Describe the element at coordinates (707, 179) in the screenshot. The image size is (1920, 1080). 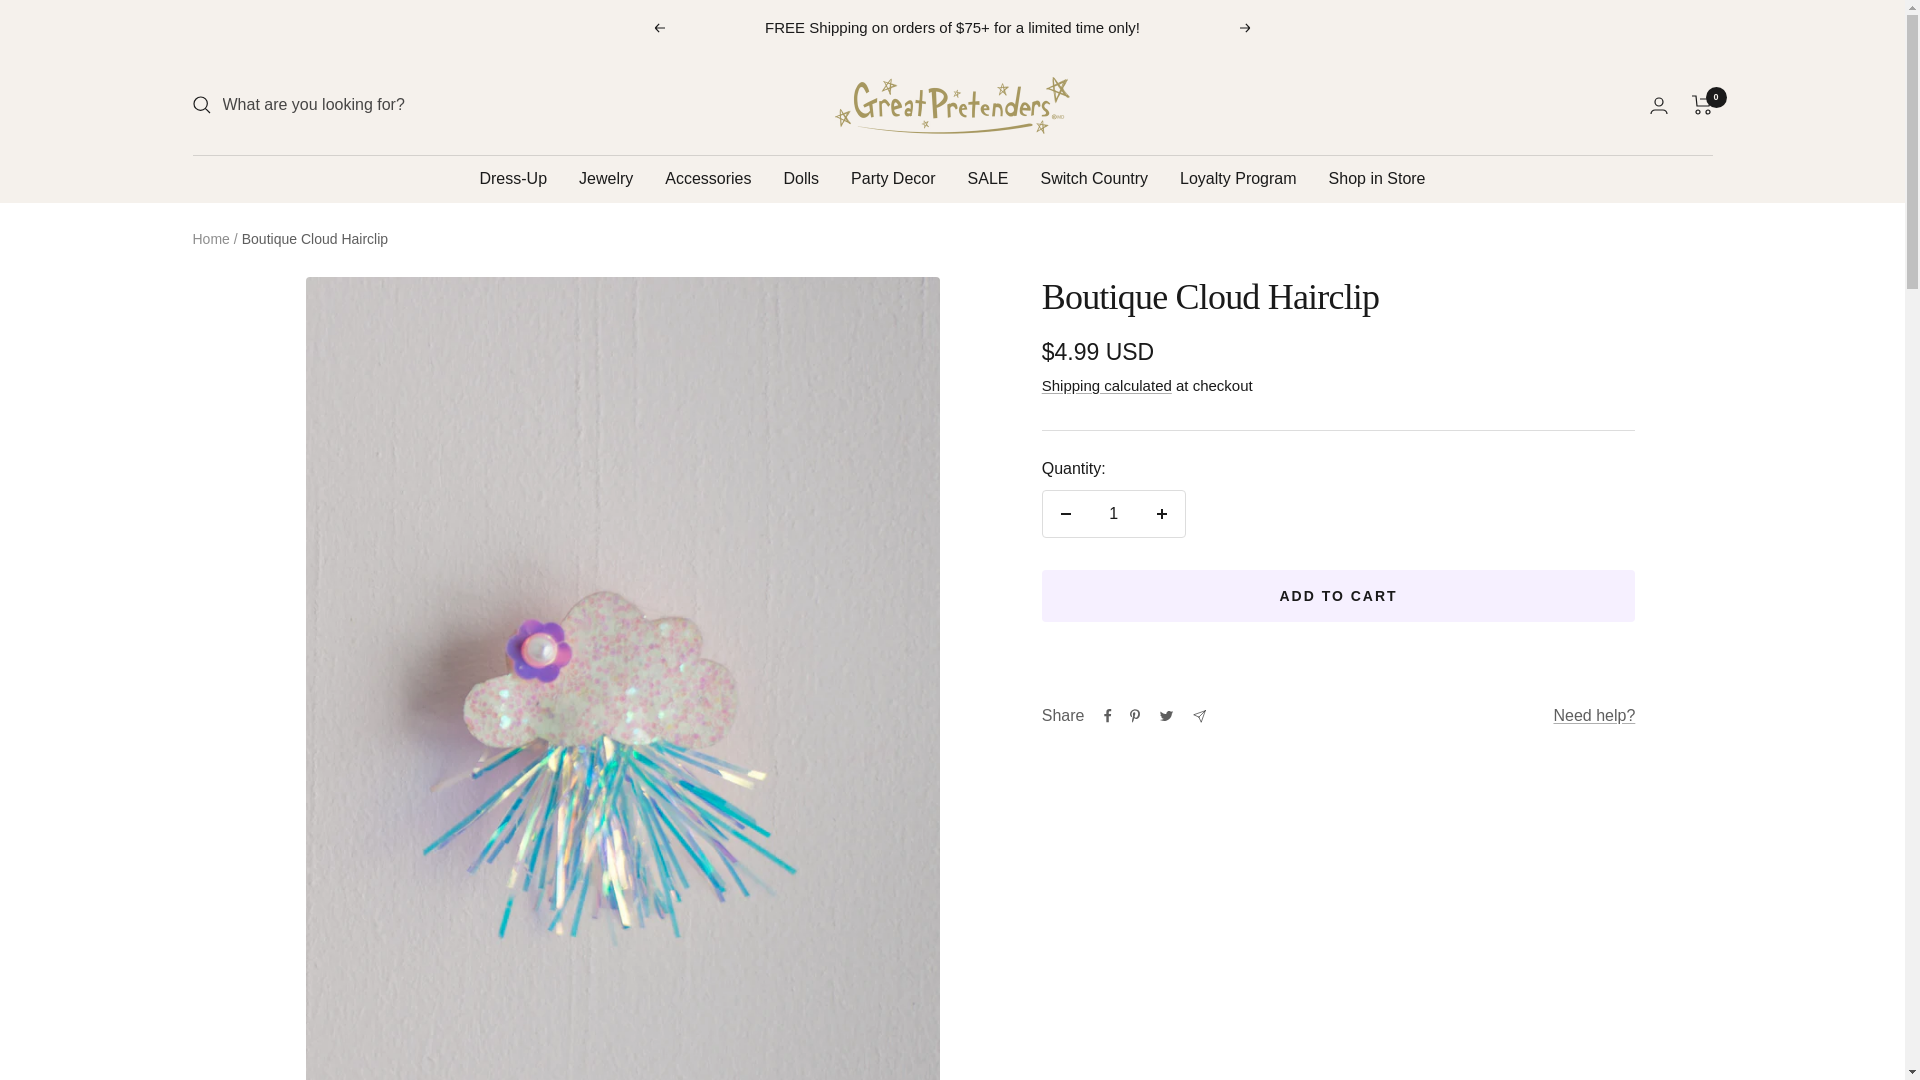
I see `Accessories` at that location.